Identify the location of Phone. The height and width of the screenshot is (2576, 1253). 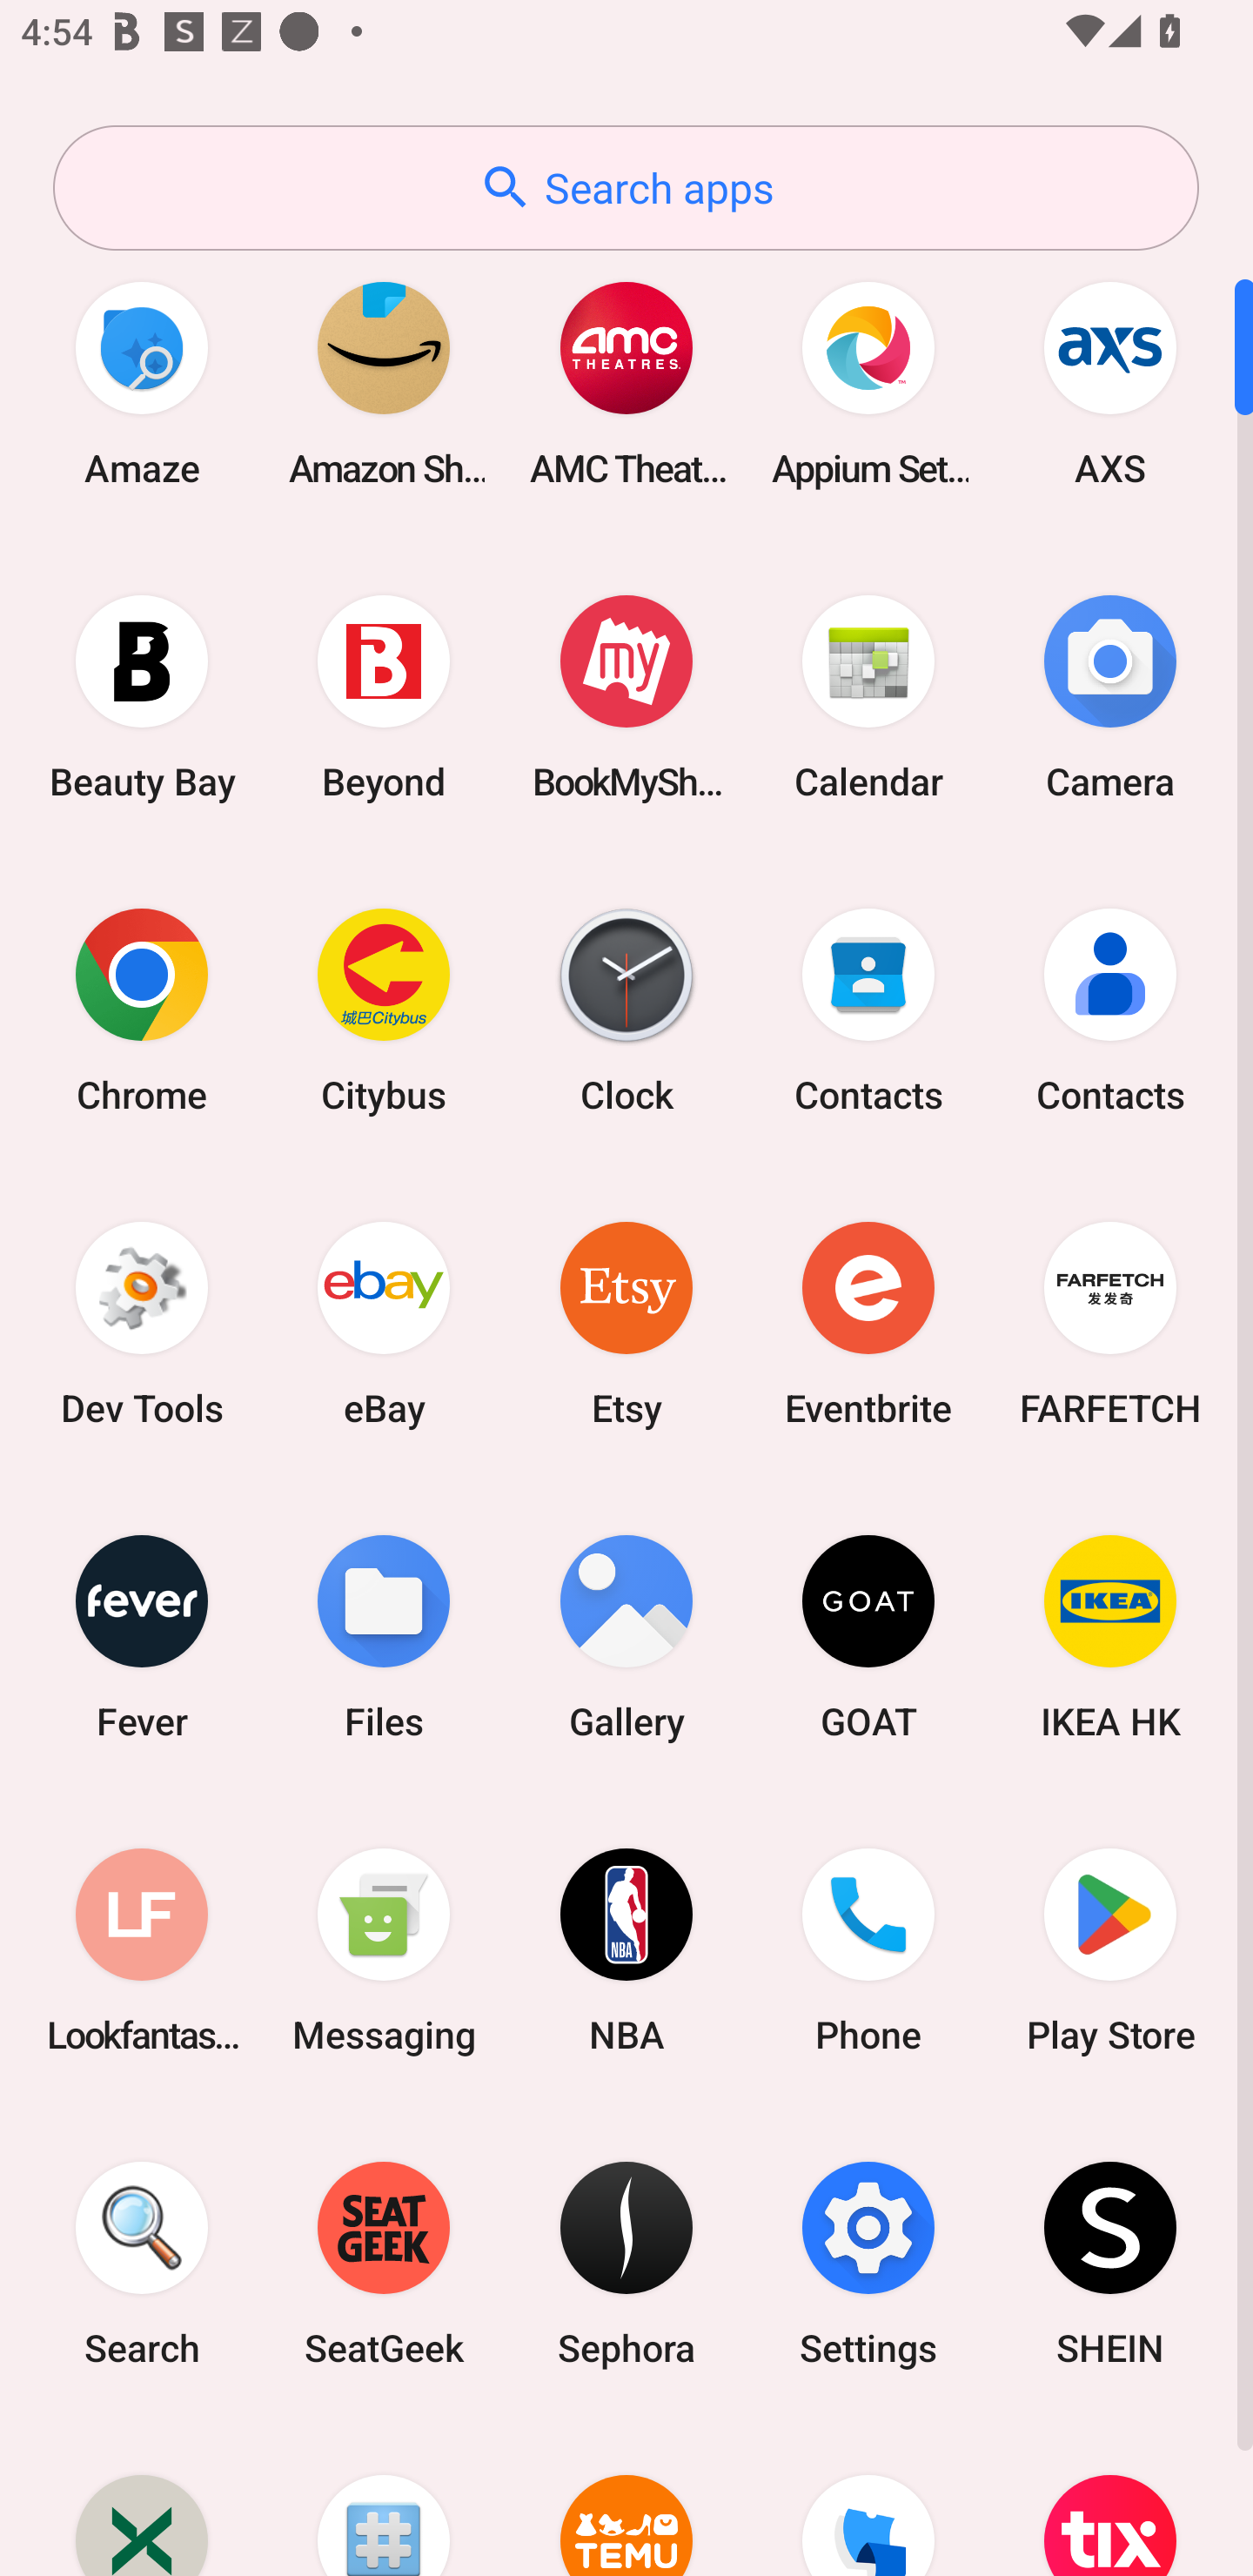
(868, 1949).